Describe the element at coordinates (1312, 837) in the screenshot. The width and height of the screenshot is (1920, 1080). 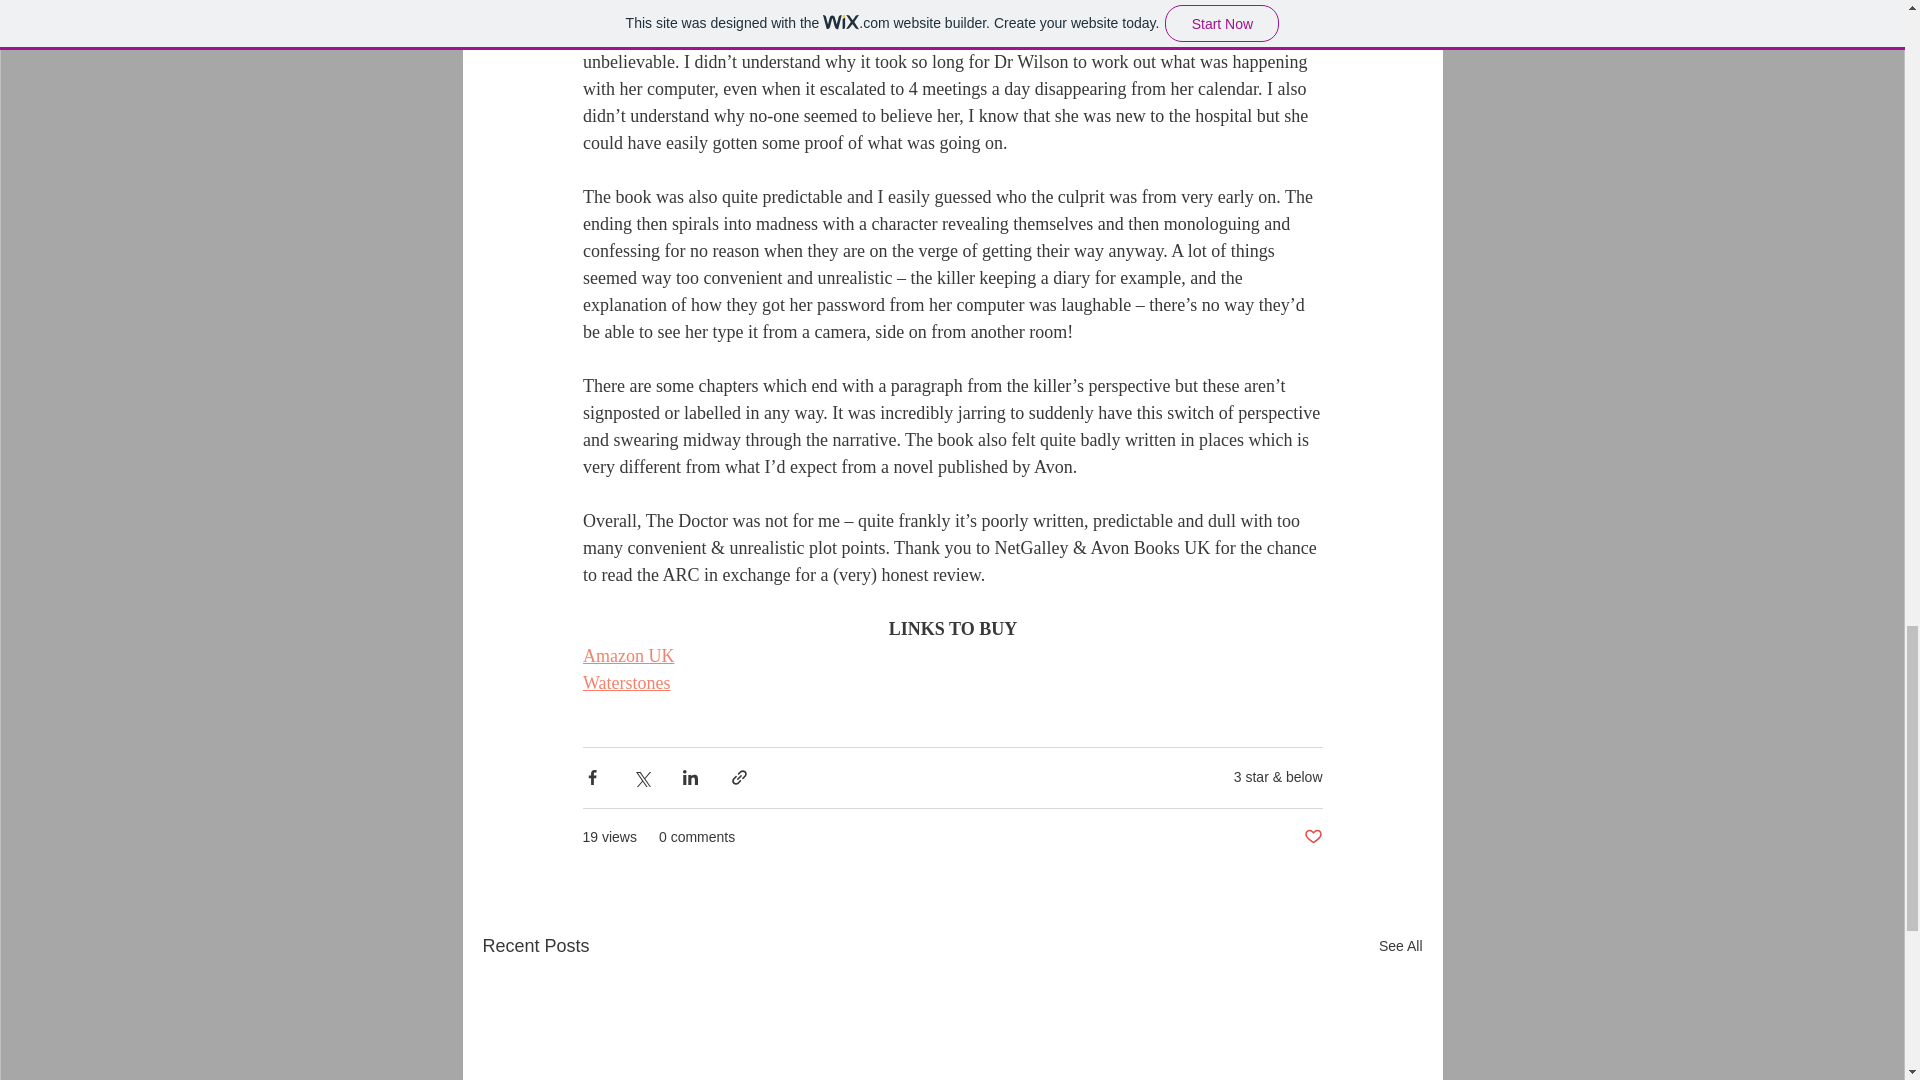
I see `Post not marked as liked` at that location.